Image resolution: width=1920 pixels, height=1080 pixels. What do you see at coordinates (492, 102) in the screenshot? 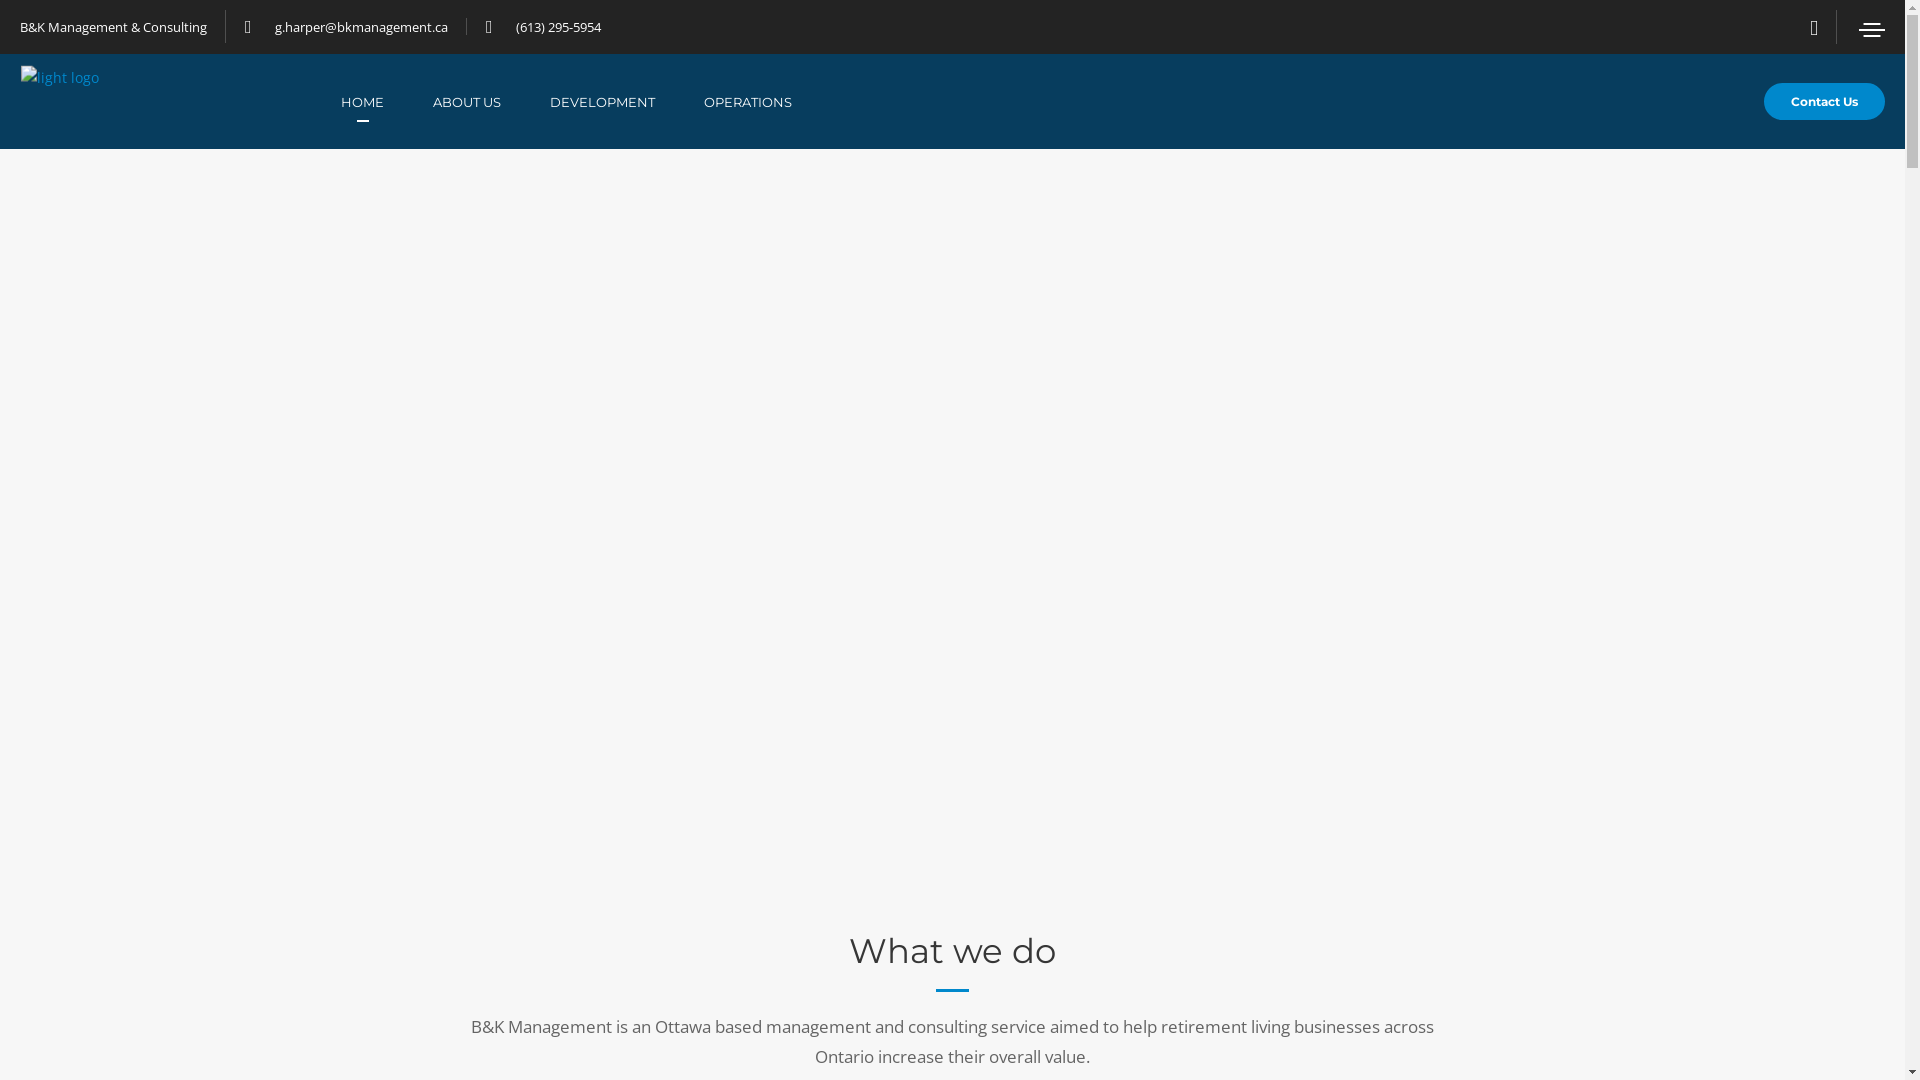
I see `ABOUT US` at bounding box center [492, 102].